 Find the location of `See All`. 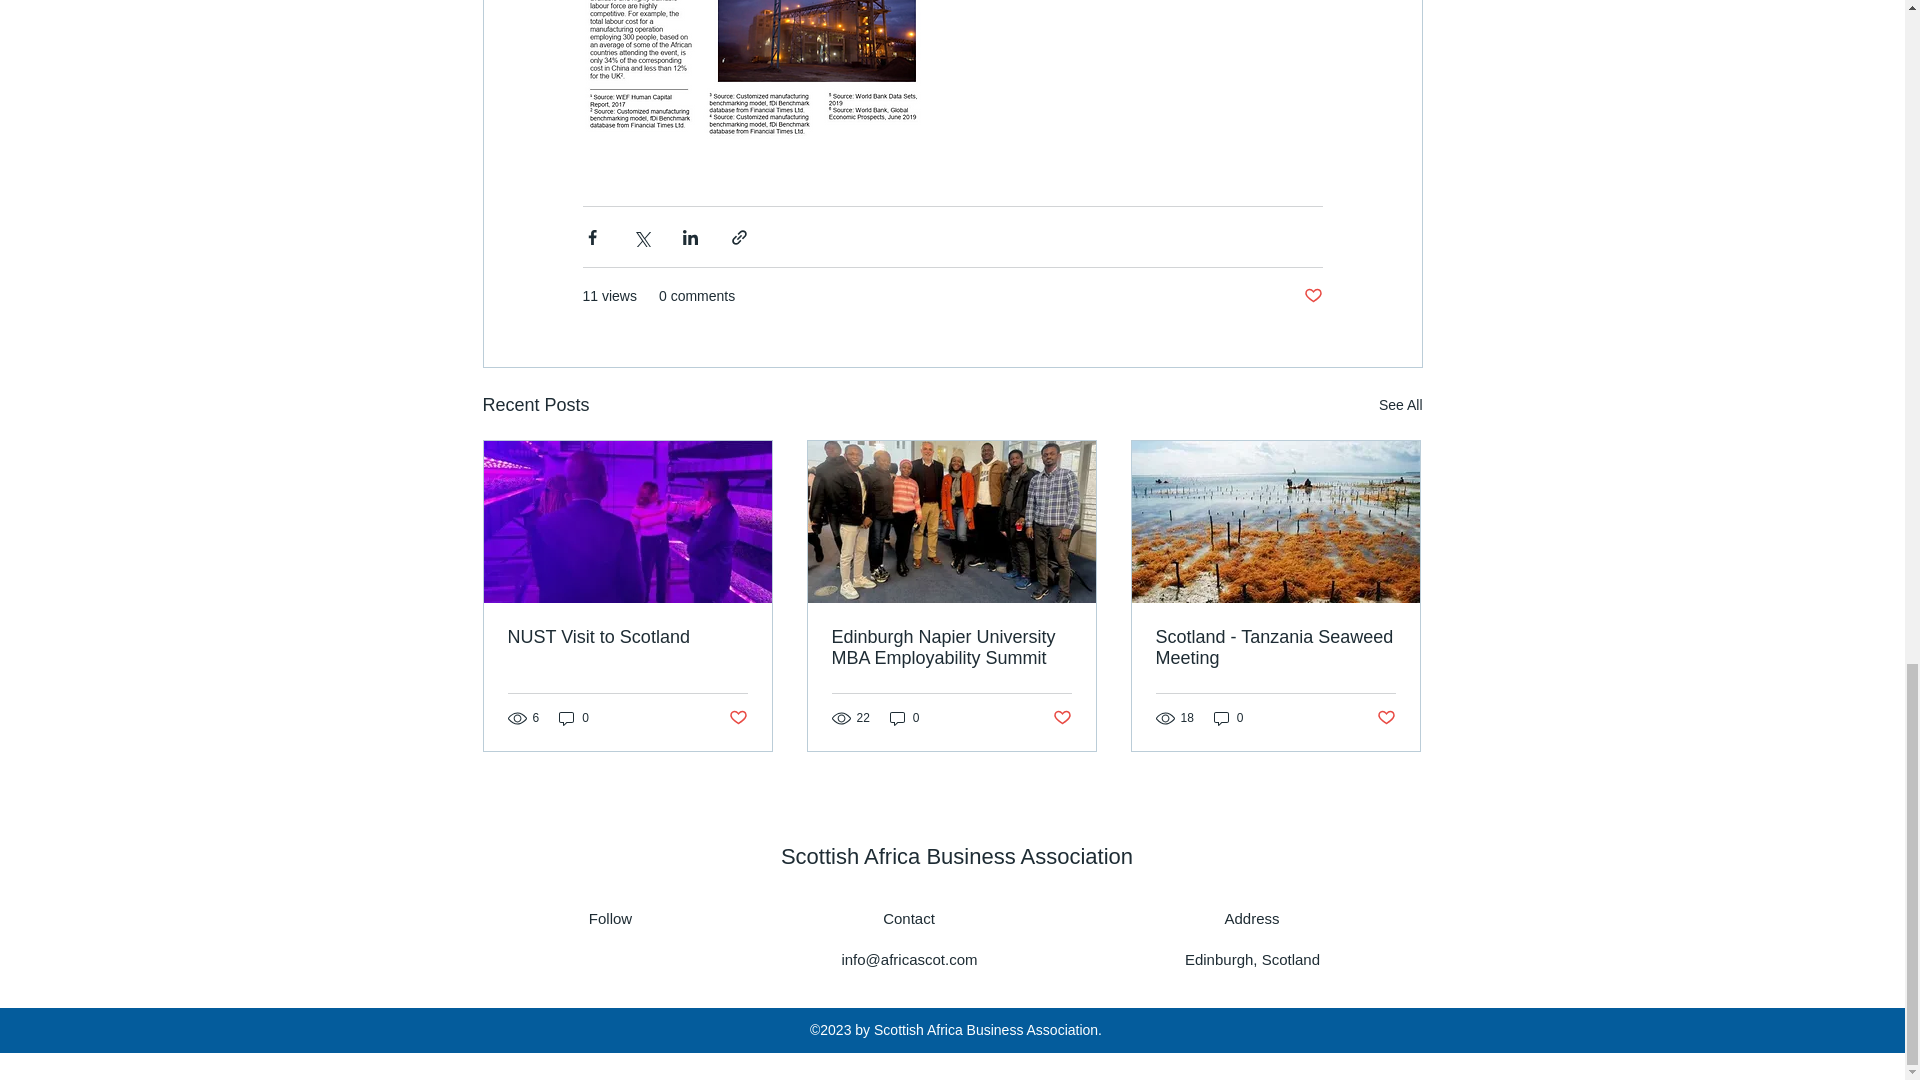

See All is located at coordinates (1400, 405).